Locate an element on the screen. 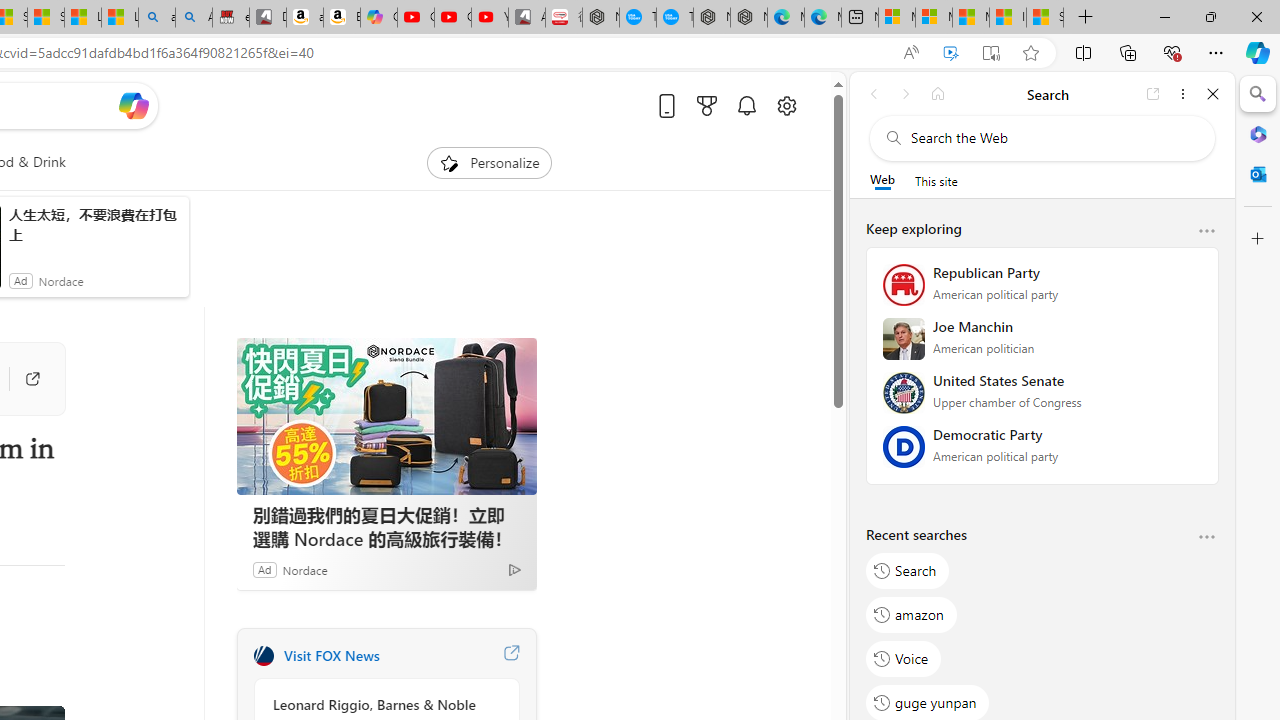  Enter Immersive Reader (F9) is located at coordinates (991, 53).